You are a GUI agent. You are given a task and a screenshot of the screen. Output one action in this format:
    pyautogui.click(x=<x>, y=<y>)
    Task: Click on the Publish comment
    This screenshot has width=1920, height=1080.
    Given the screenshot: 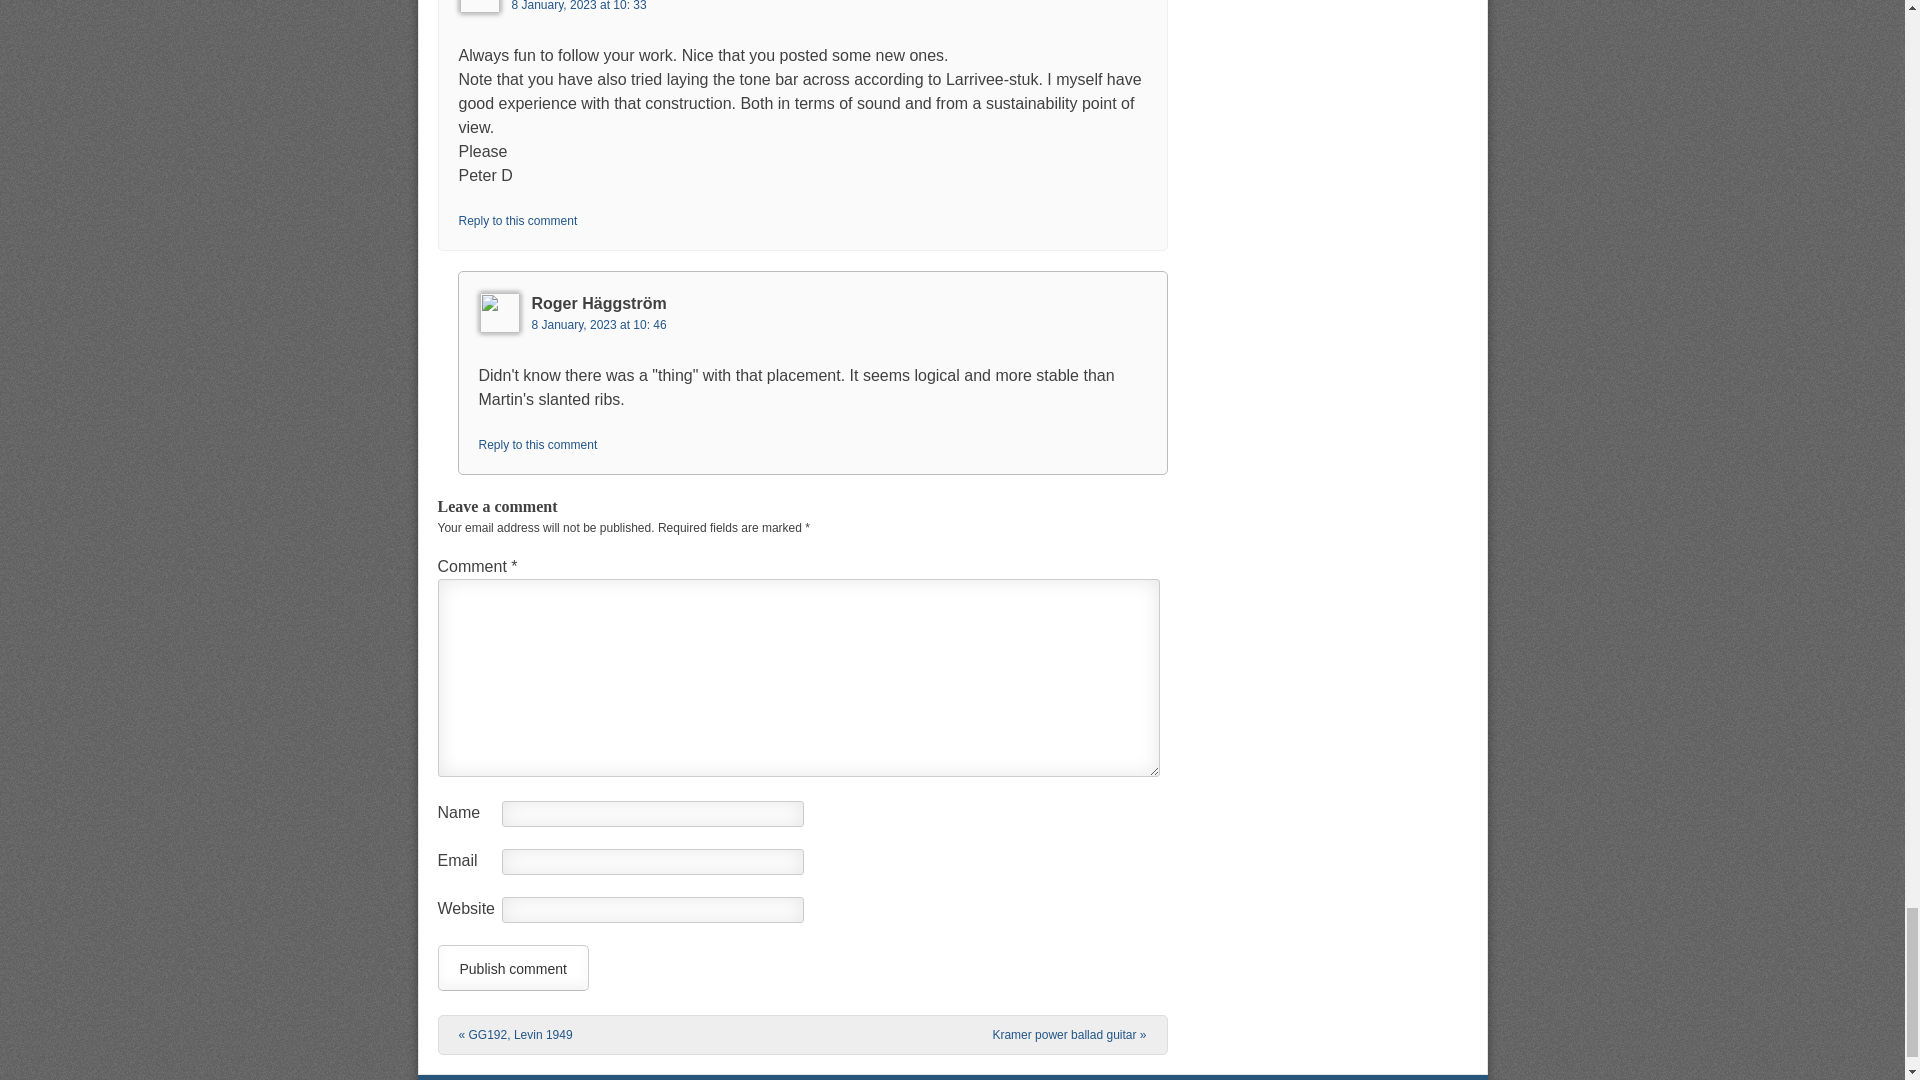 What is the action you would take?
    pyautogui.click(x=513, y=968)
    